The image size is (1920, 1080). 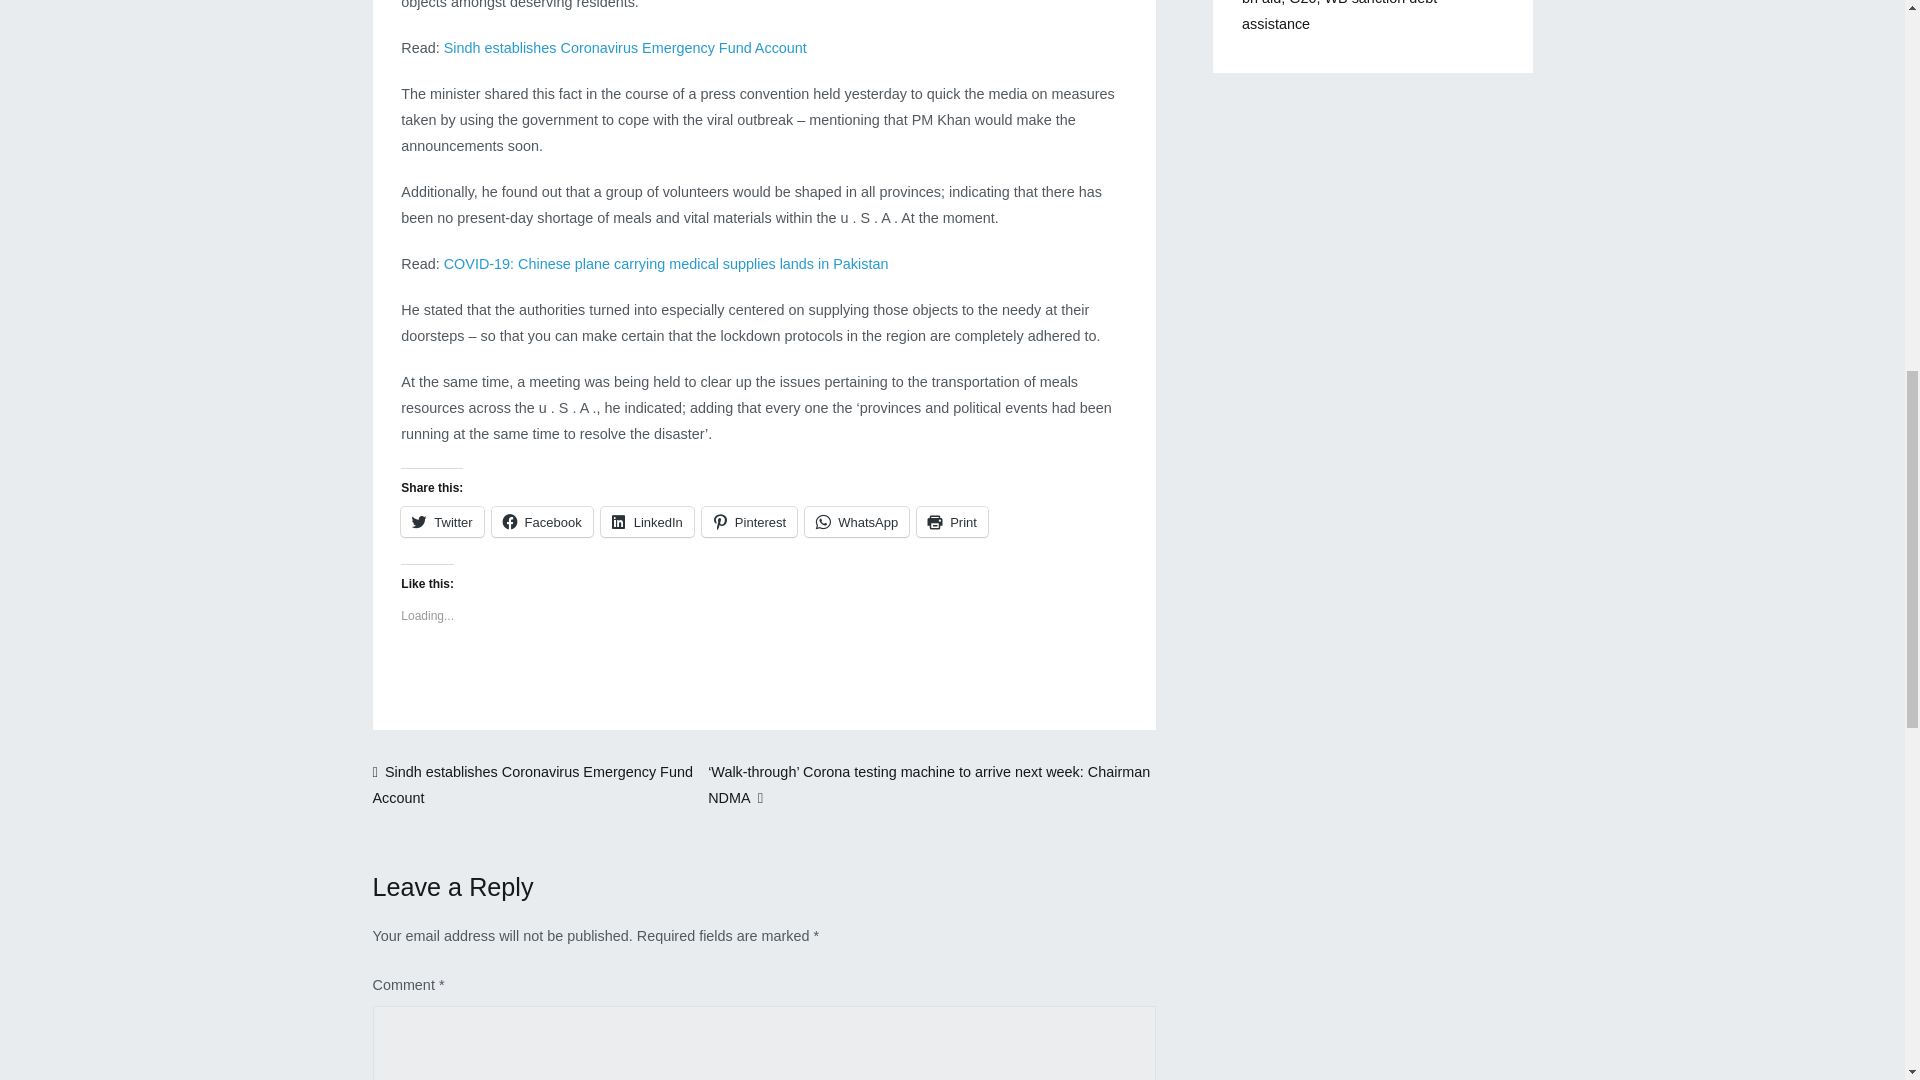 I want to click on Click to print, so click(x=952, y=521).